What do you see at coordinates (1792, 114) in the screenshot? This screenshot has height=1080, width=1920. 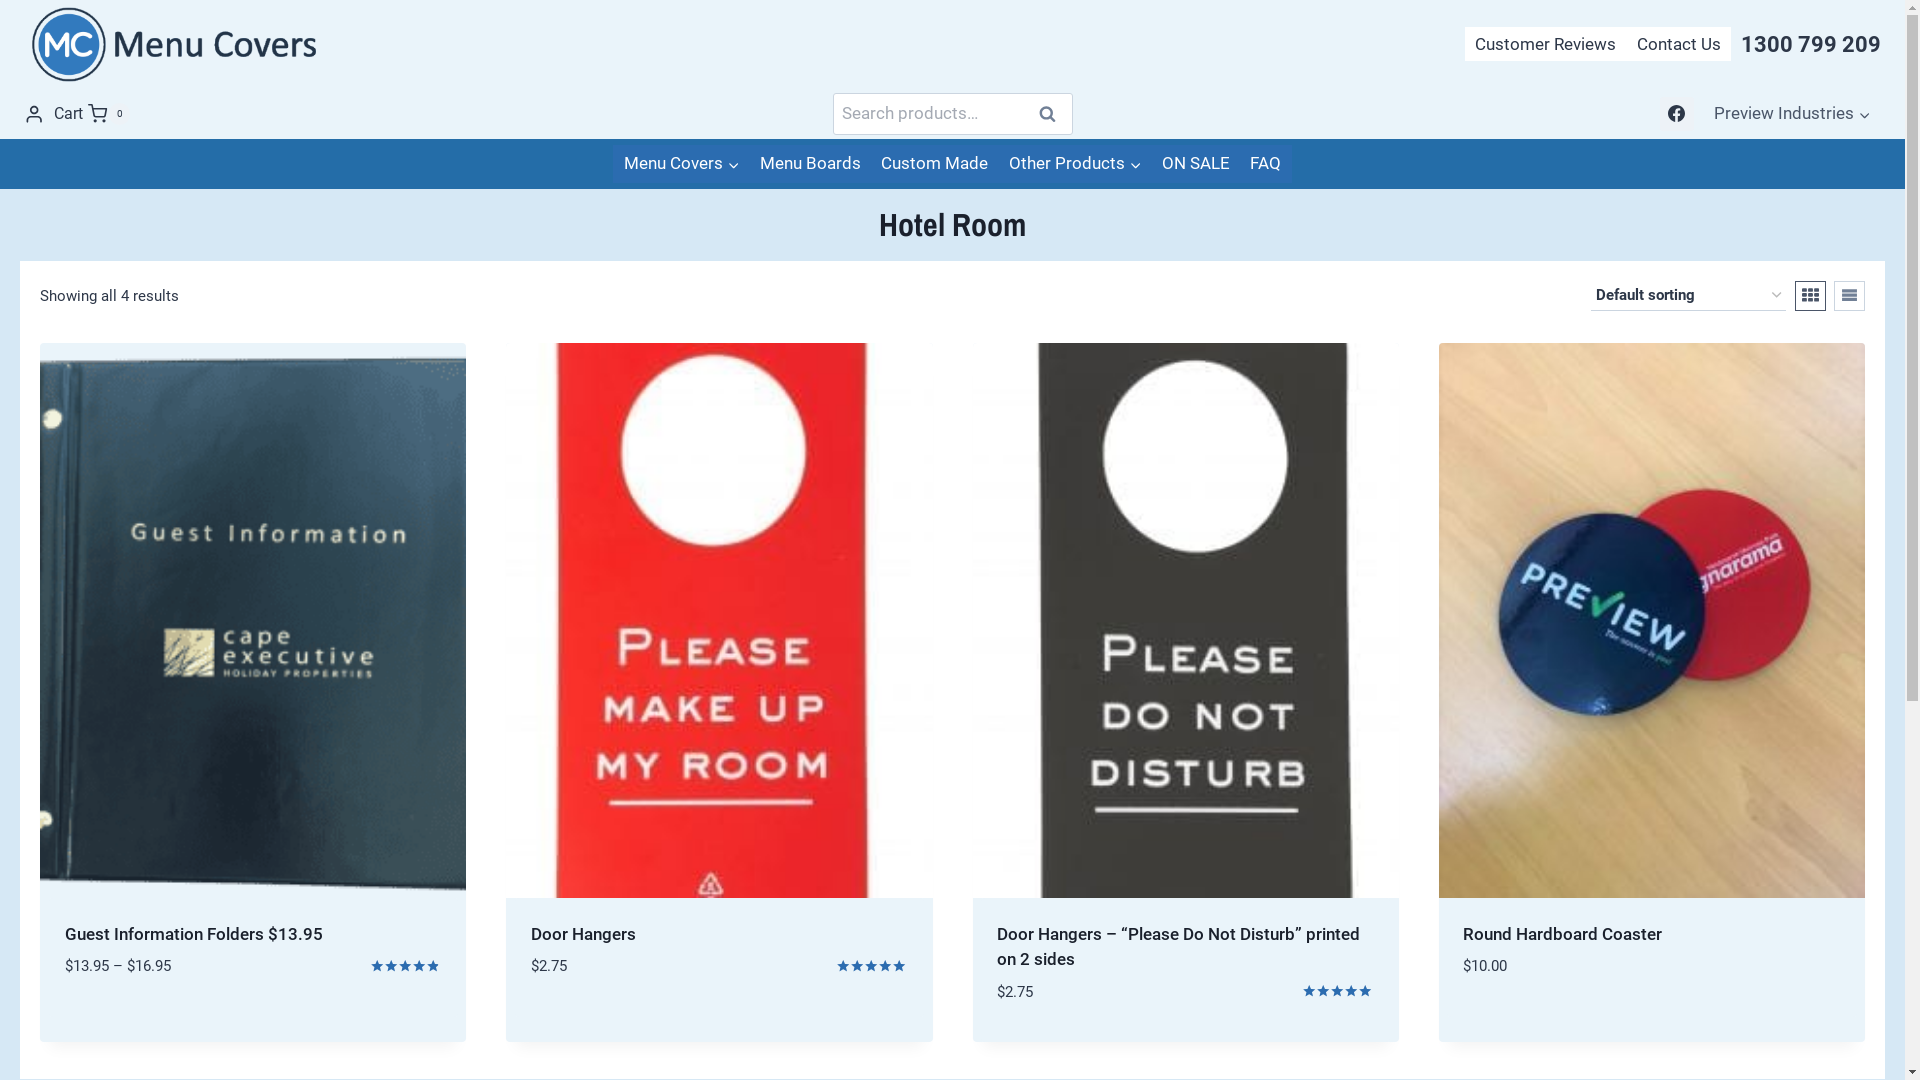 I see `Preview Industries` at bounding box center [1792, 114].